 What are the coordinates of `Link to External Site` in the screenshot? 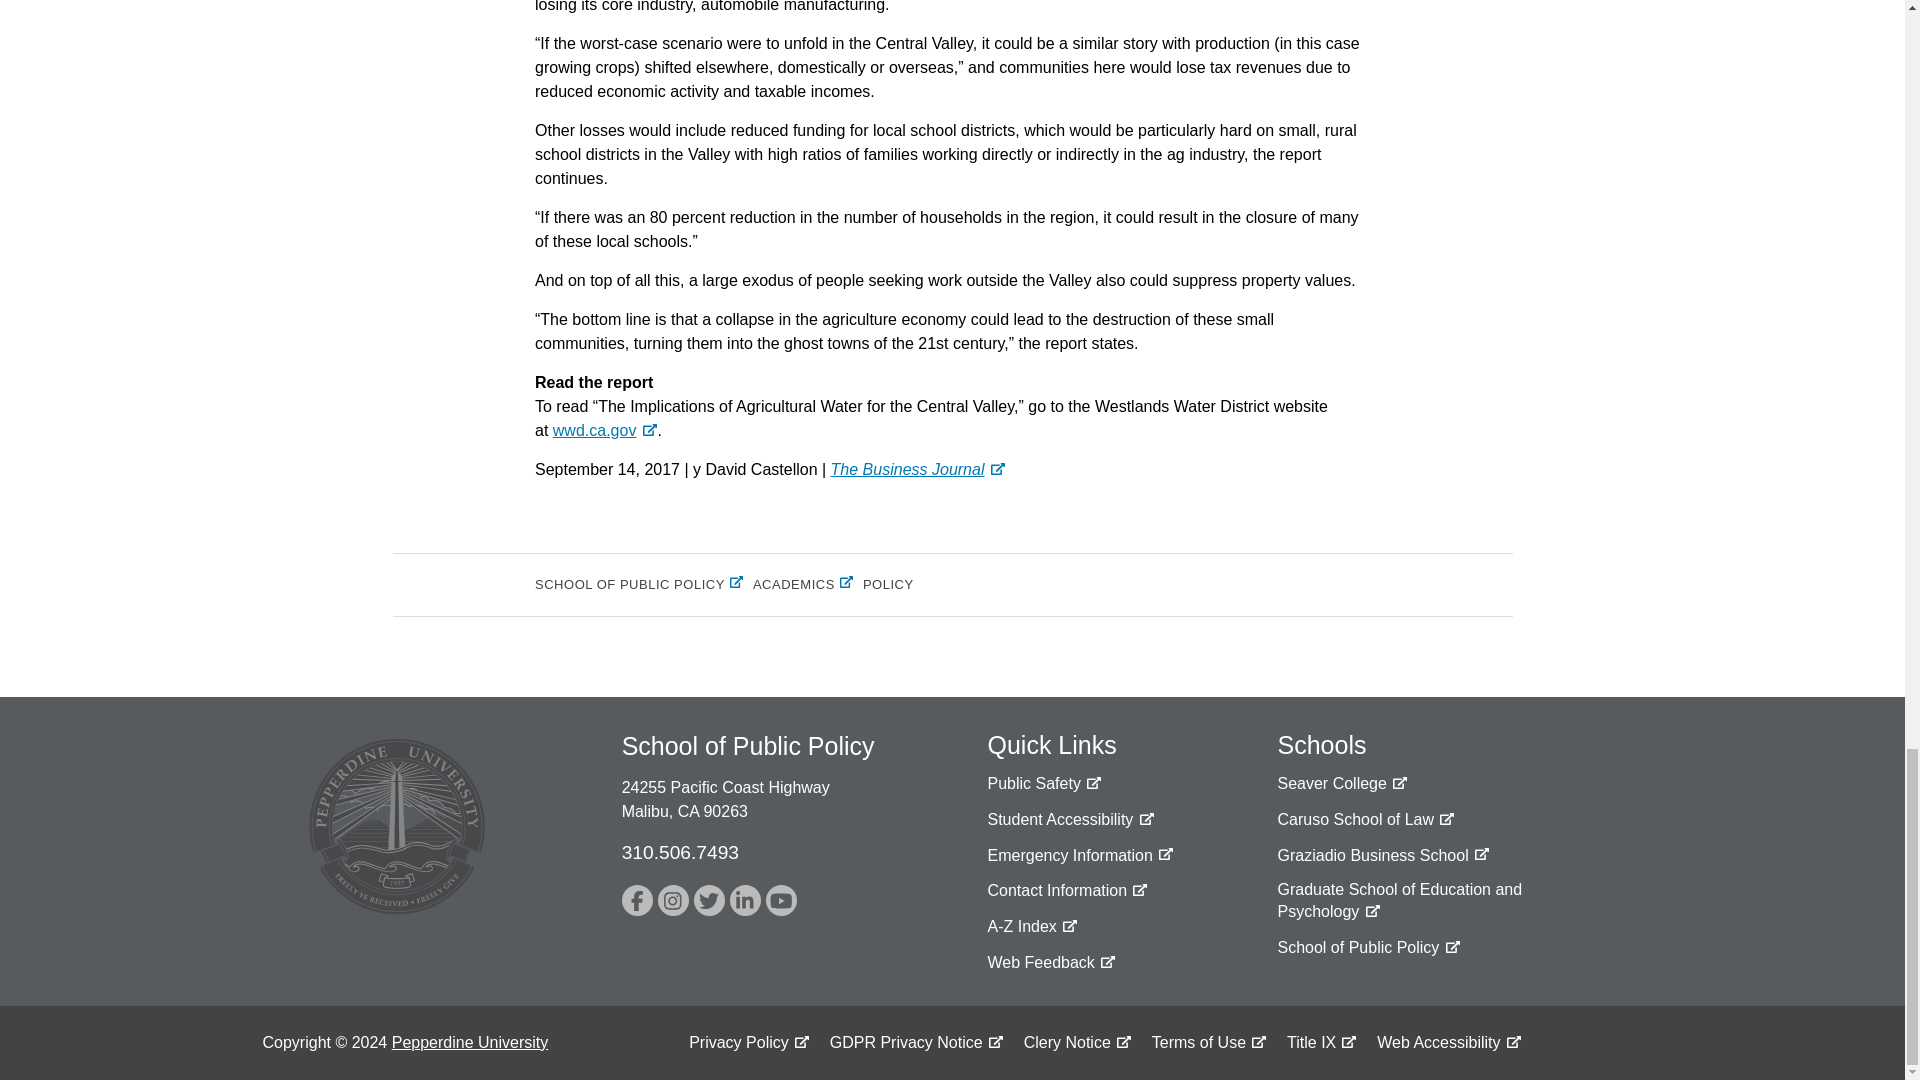 It's located at (1070, 820).